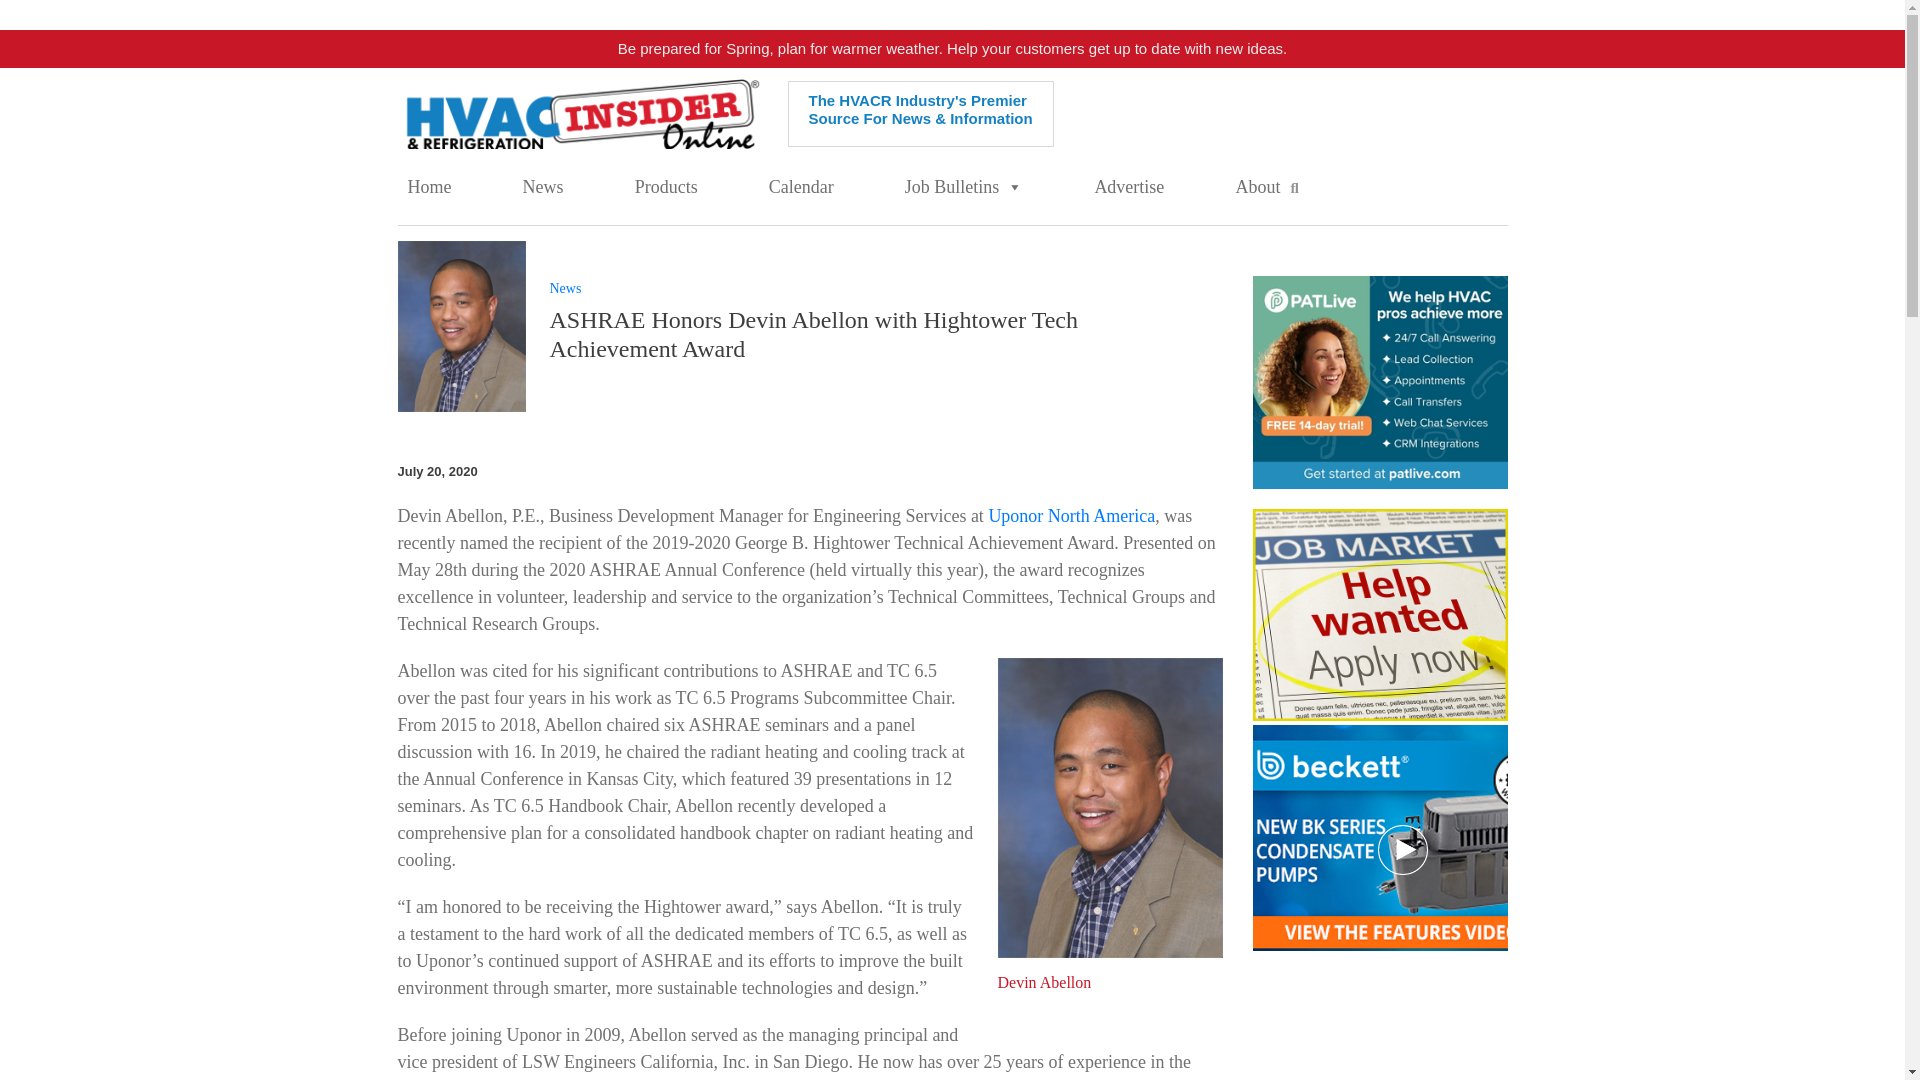 The image size is (1920, 1080). Describe the element at coordinates (801, 187) in the screenshot. I see `Calendar` at that location.